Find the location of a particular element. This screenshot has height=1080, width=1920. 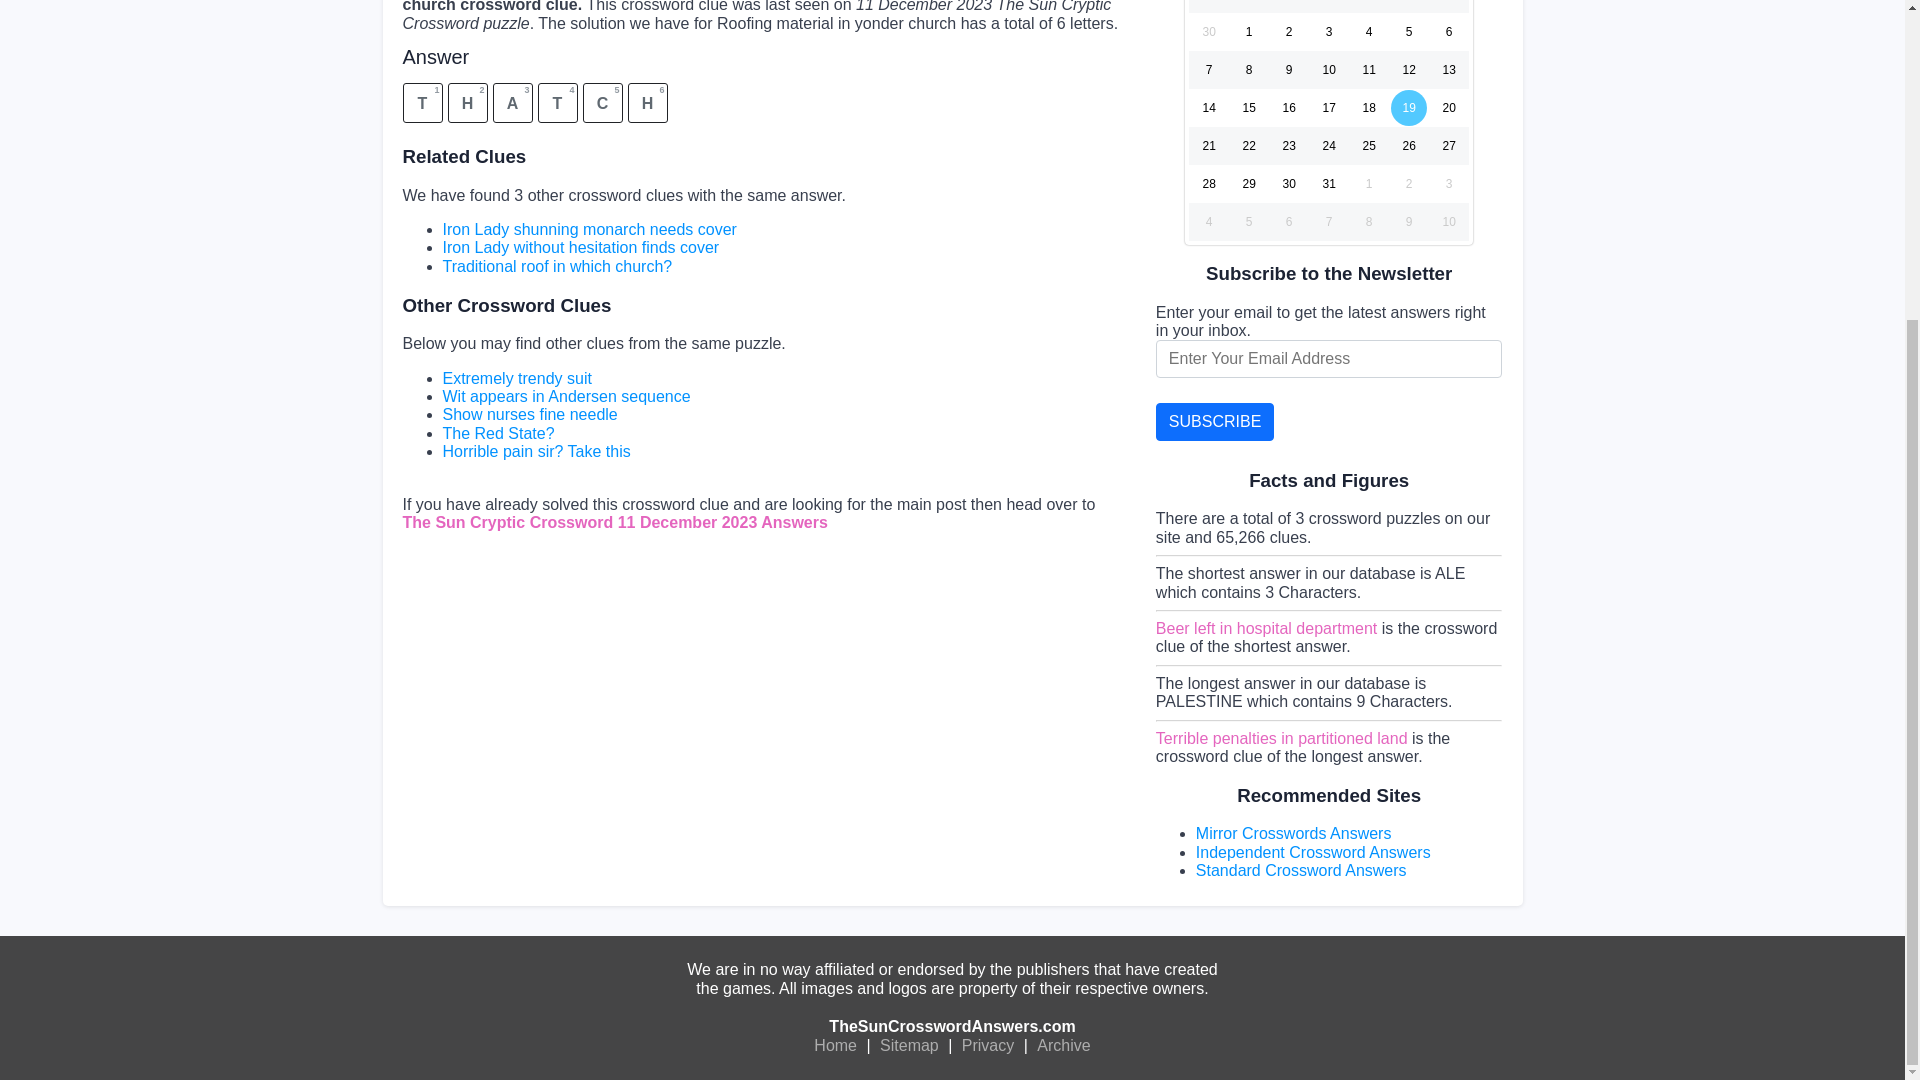

Sitemap is located at coordinates (910, 1046).